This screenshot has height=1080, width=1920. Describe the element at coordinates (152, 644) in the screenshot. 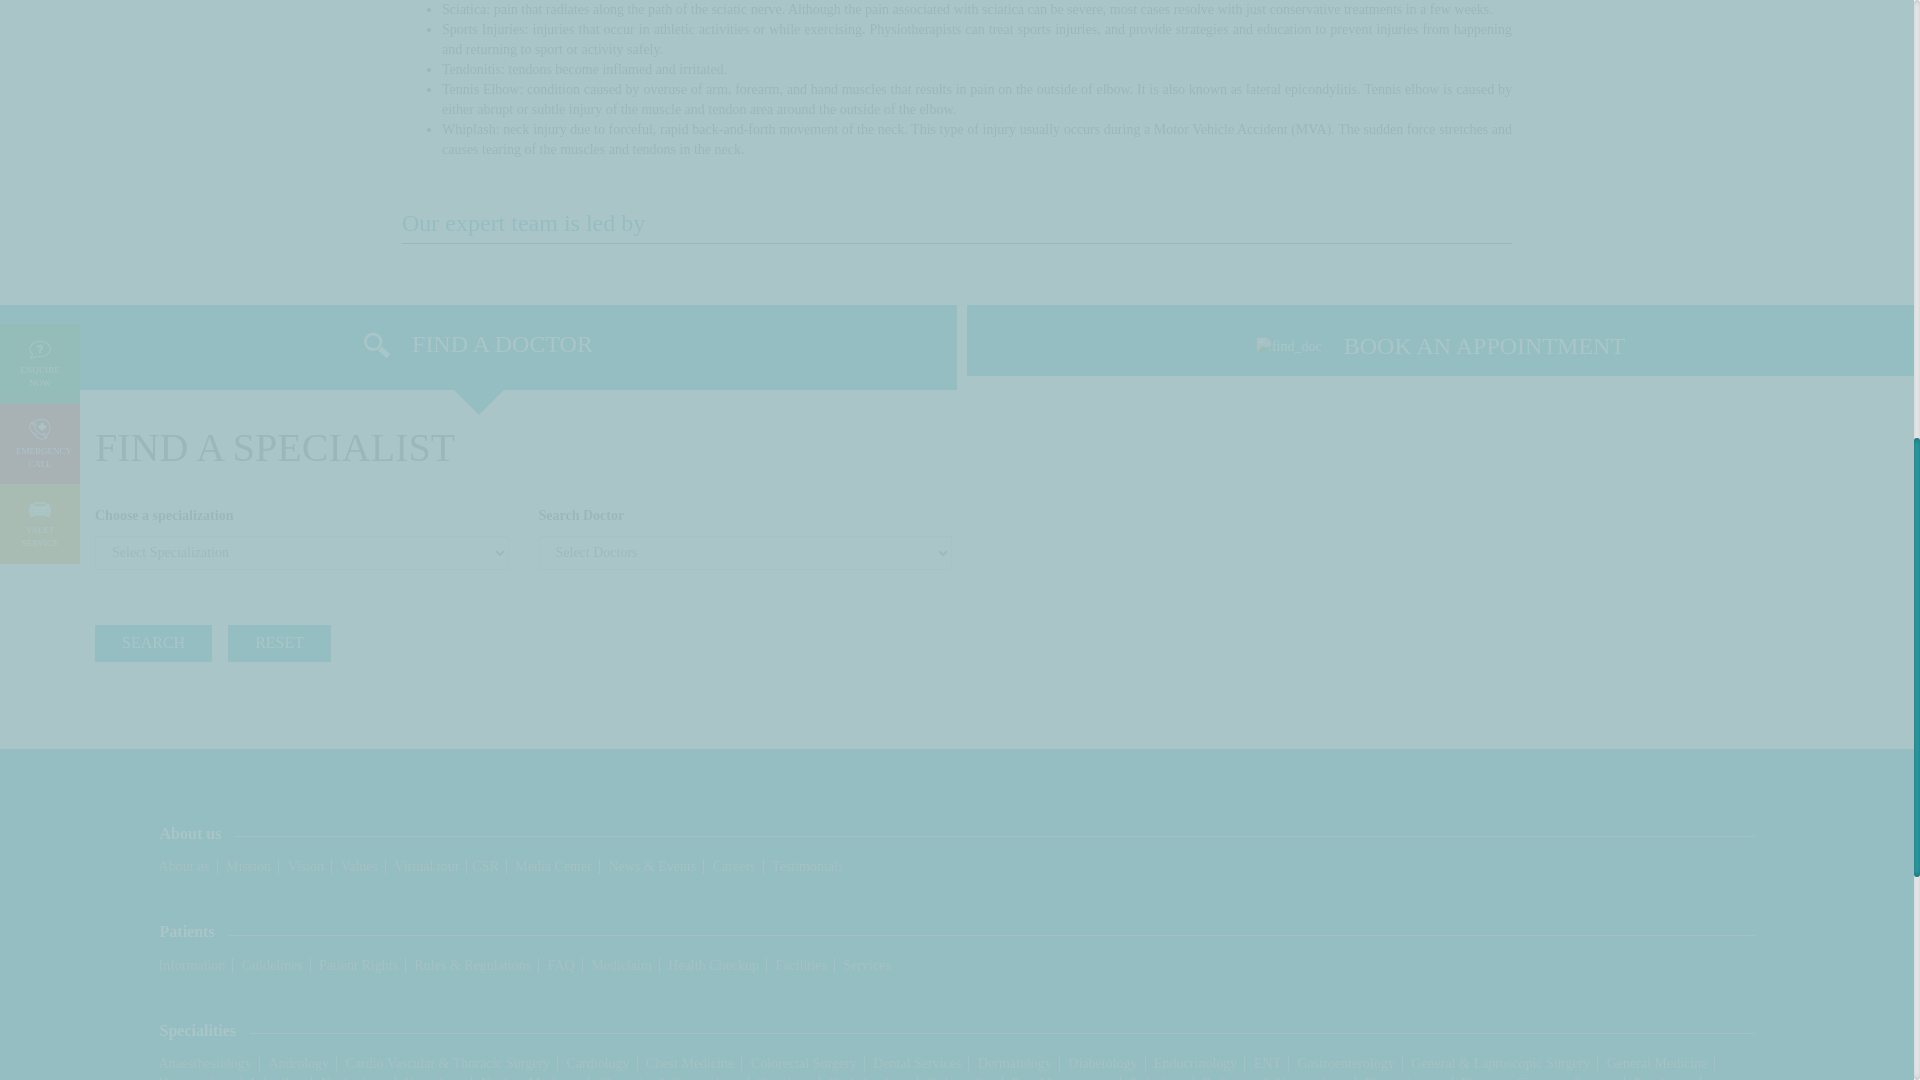

I see `search-doctor-btn` at that location.